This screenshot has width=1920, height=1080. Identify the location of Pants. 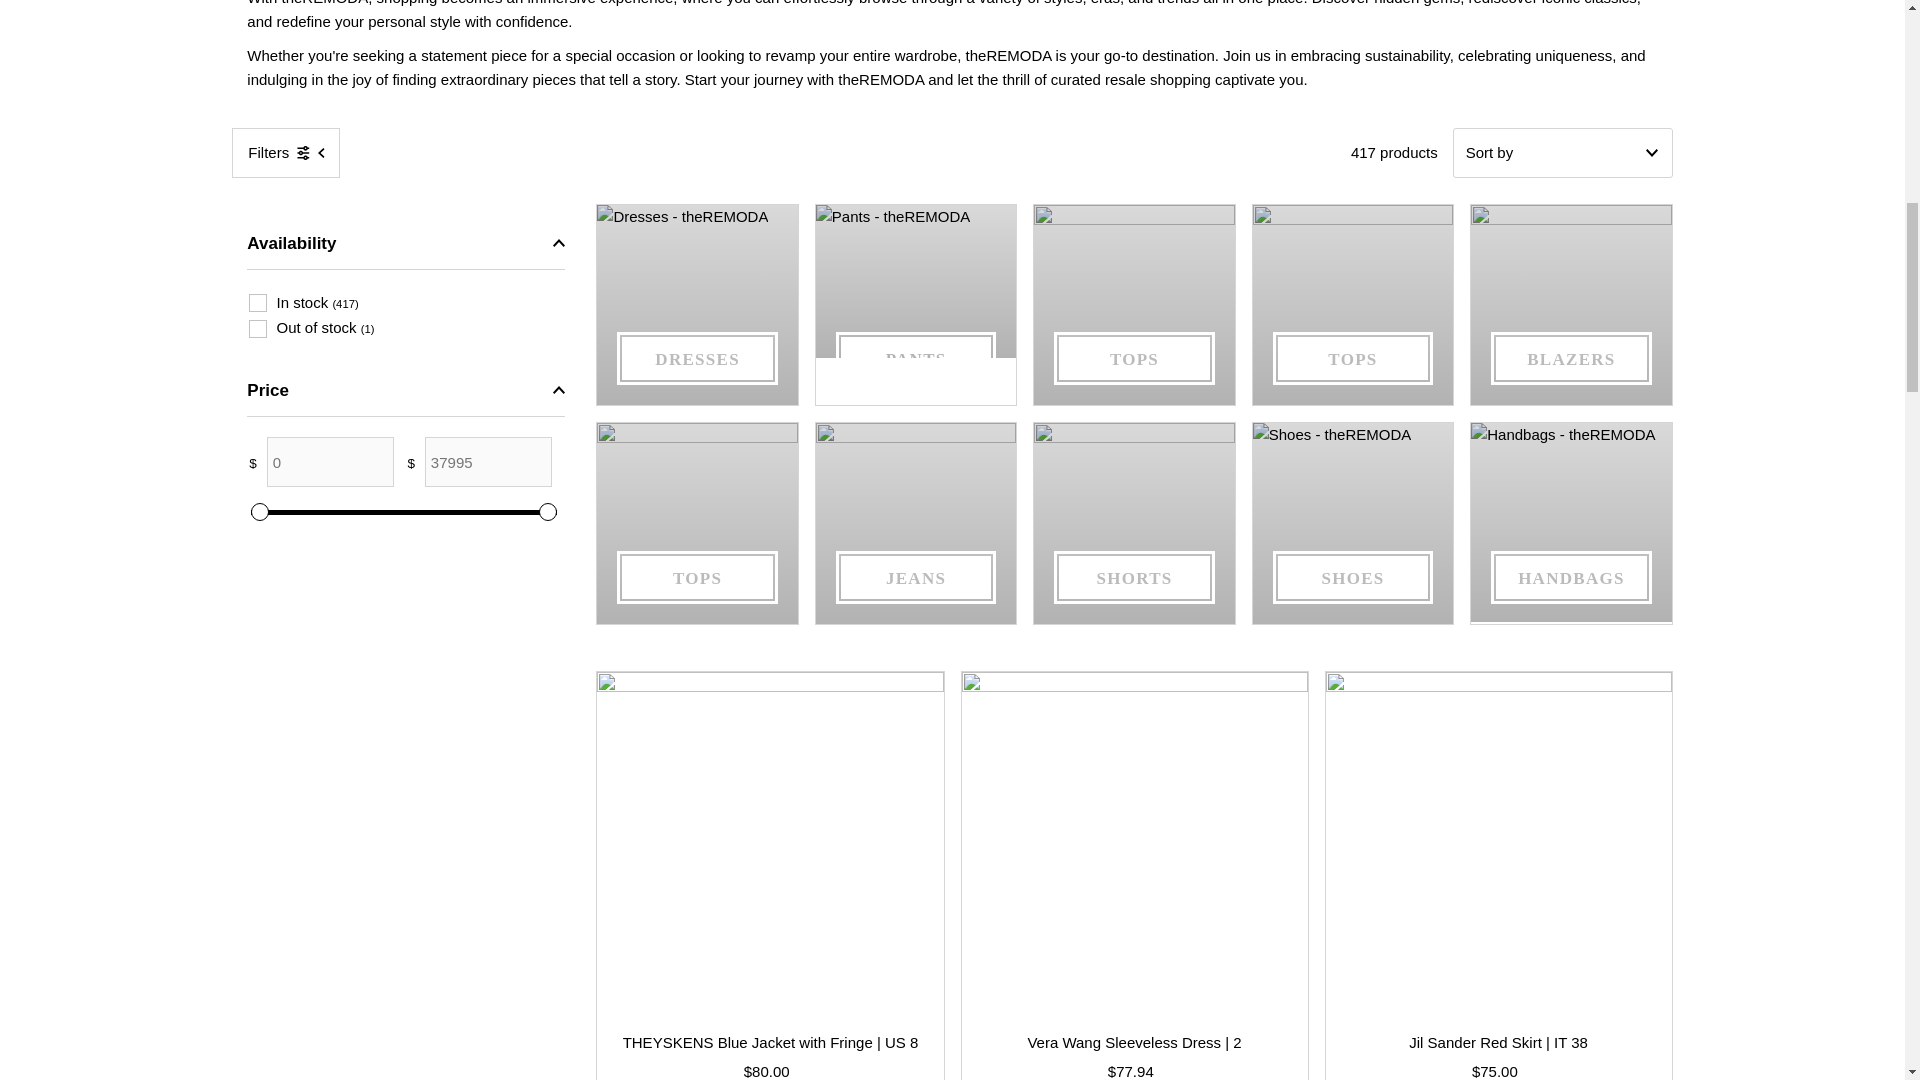
(916, 358).